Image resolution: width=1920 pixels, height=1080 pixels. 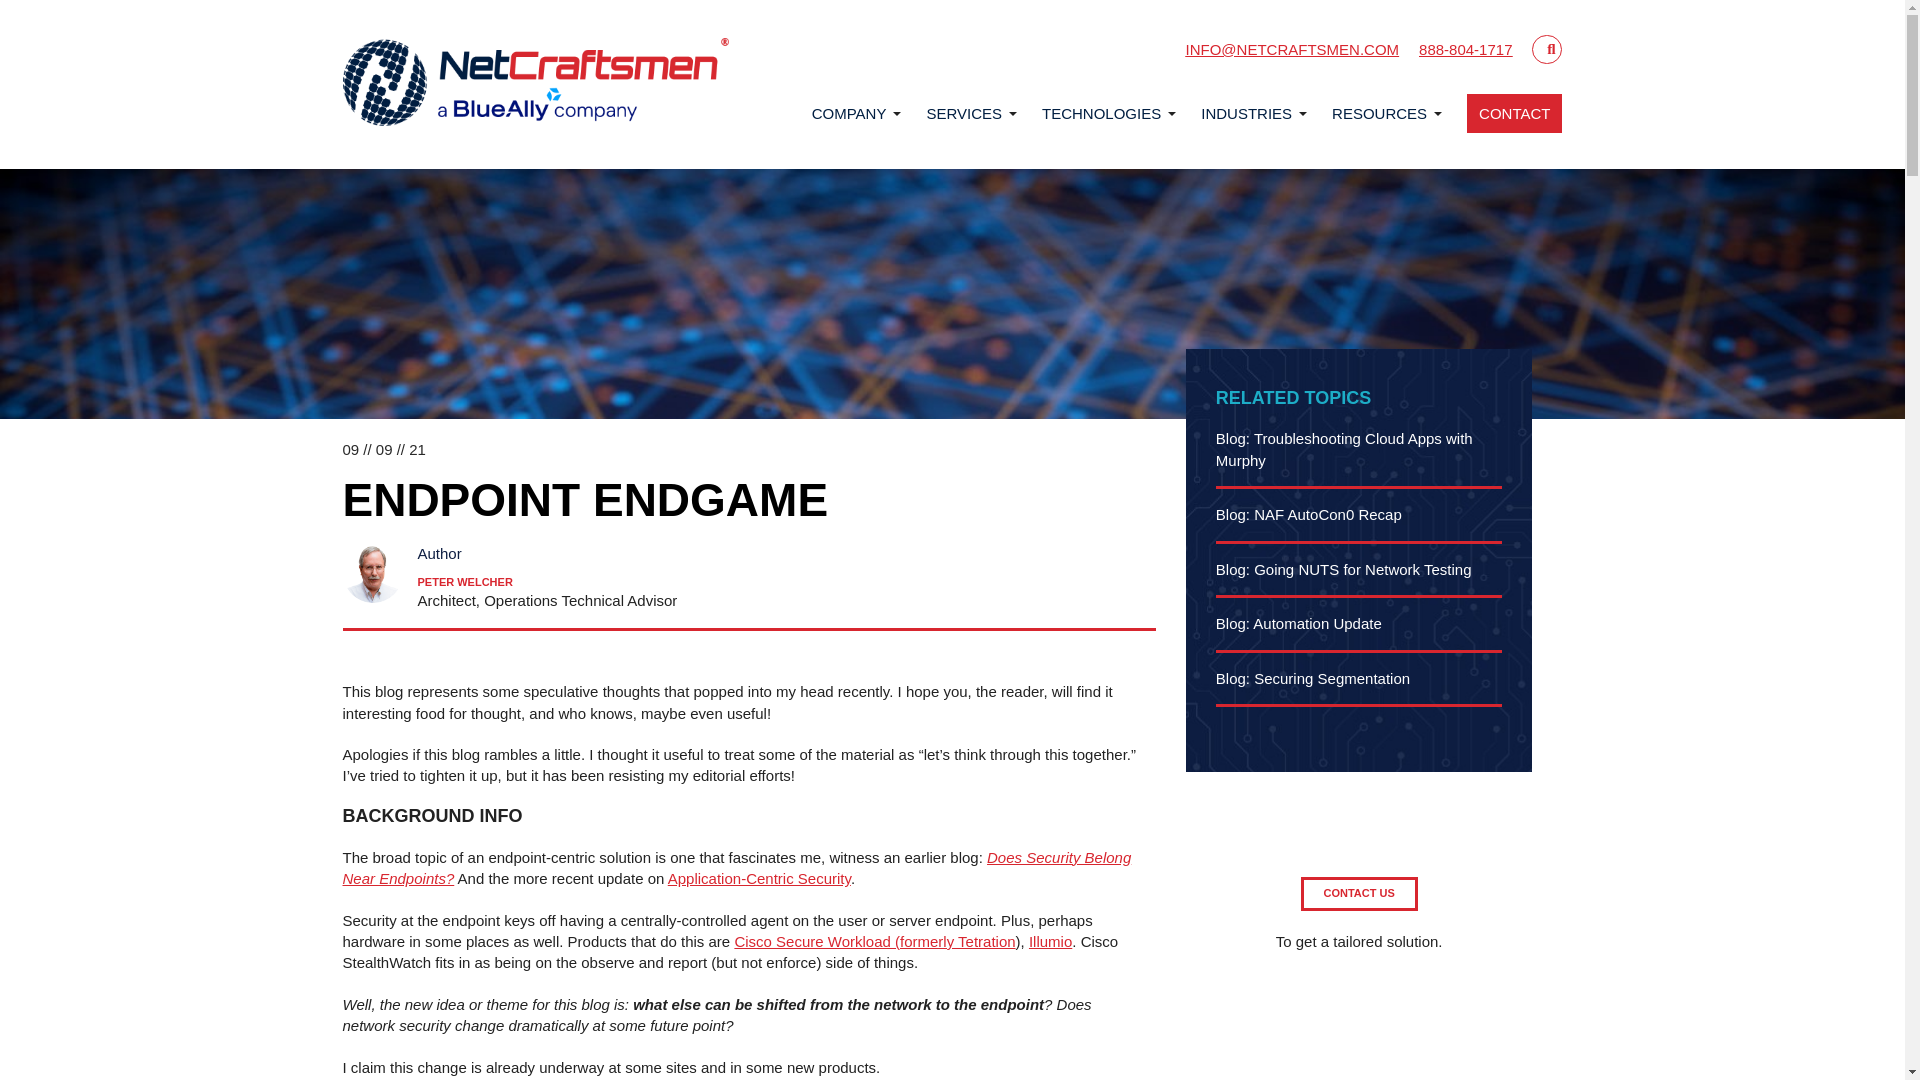 What do you see at coordinates (1465, 50) in the screenshot?
I see `888-804-1717` at bounding box center [1465, 50].